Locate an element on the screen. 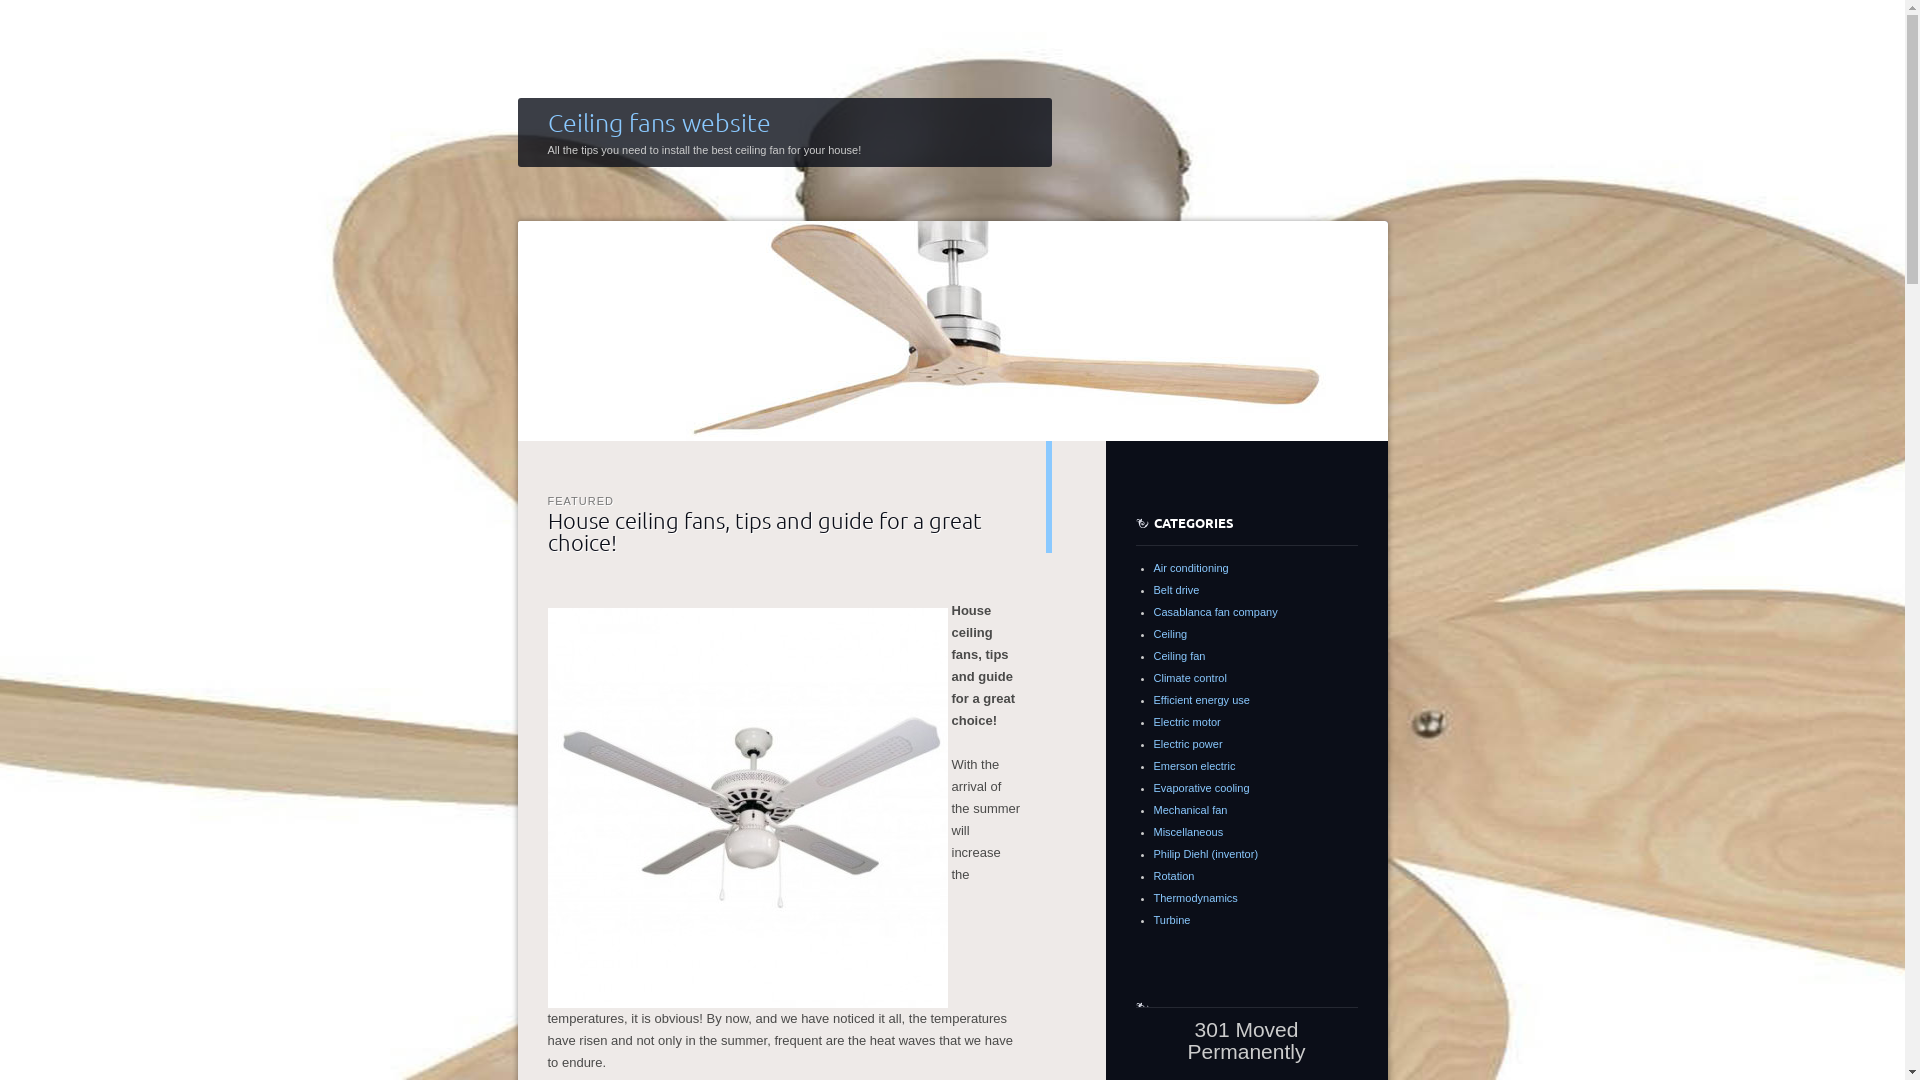 The width and height of the screenshot is (1920, 1080). House ceiling fans, tips and guide for a great choice! is located at coordinates (765, 530).